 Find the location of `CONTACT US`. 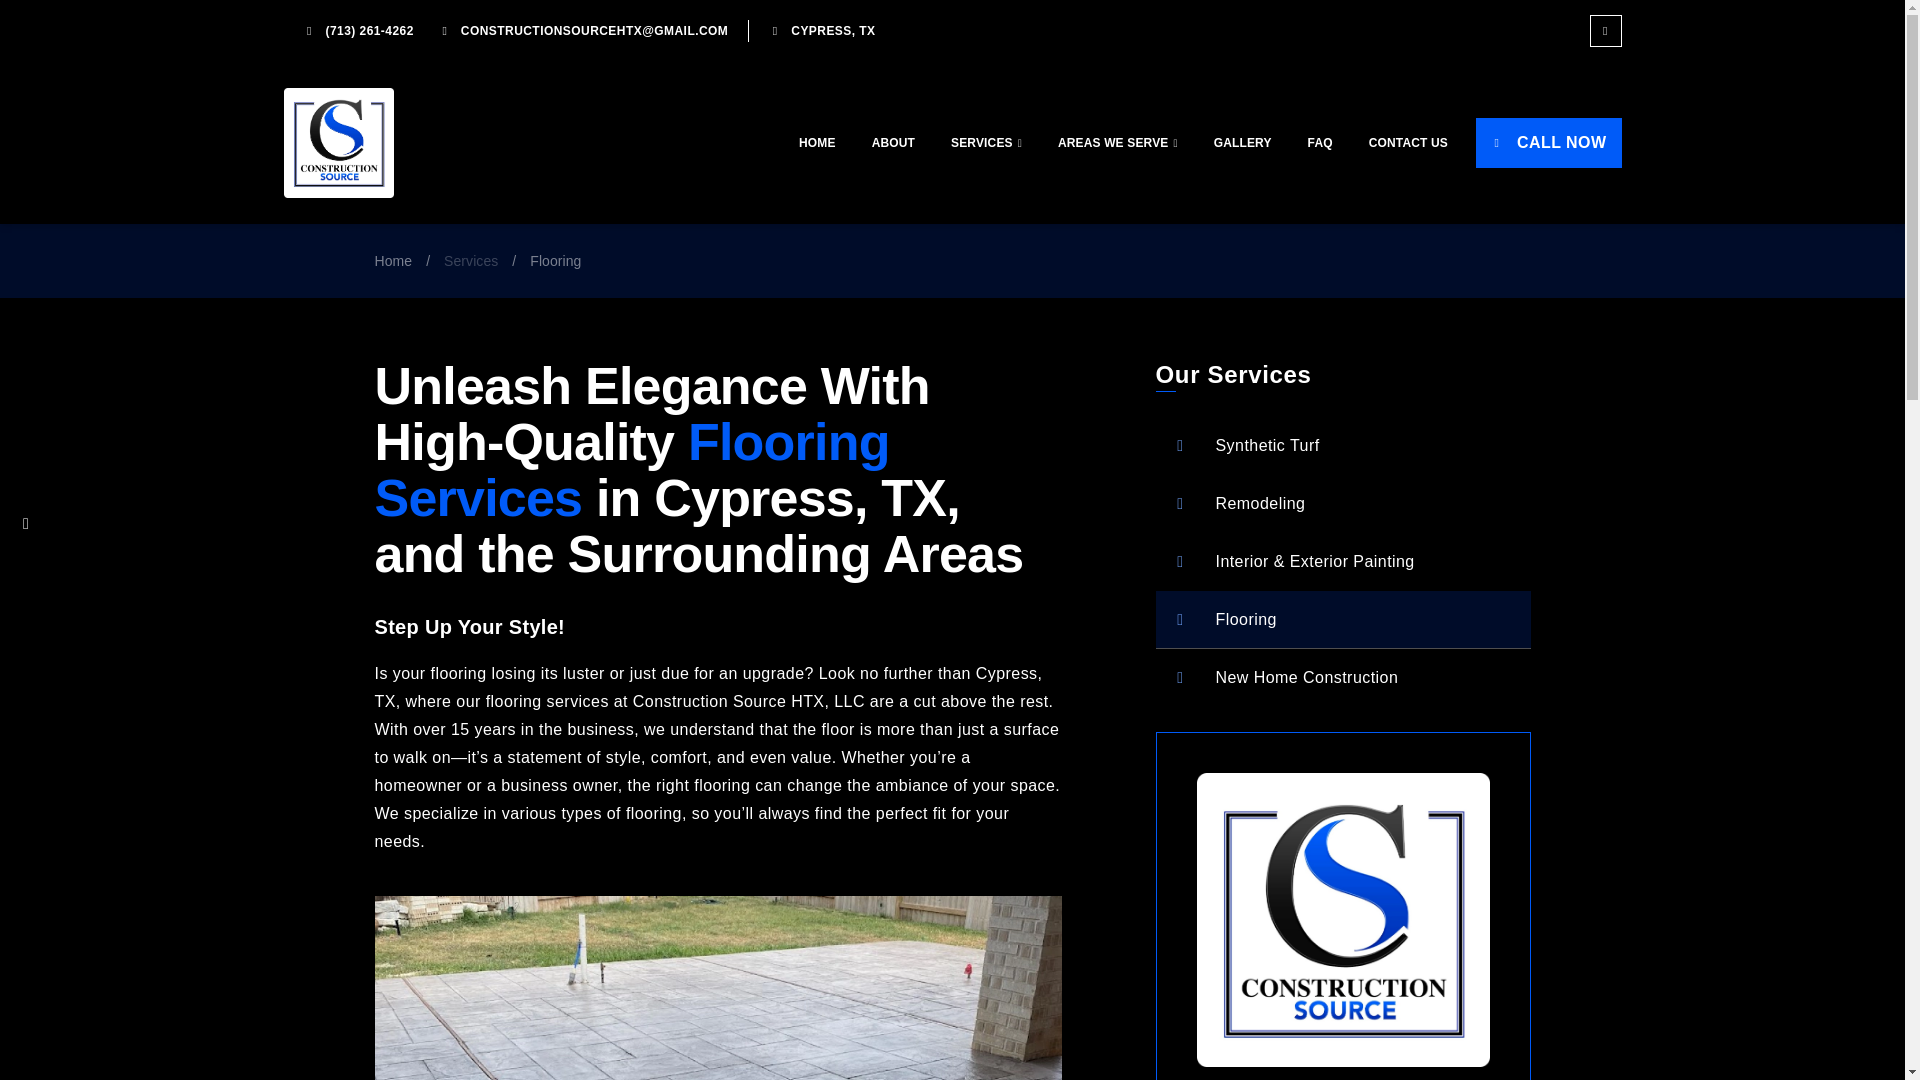

CONTACT US is located at coordinates (1408, 142).